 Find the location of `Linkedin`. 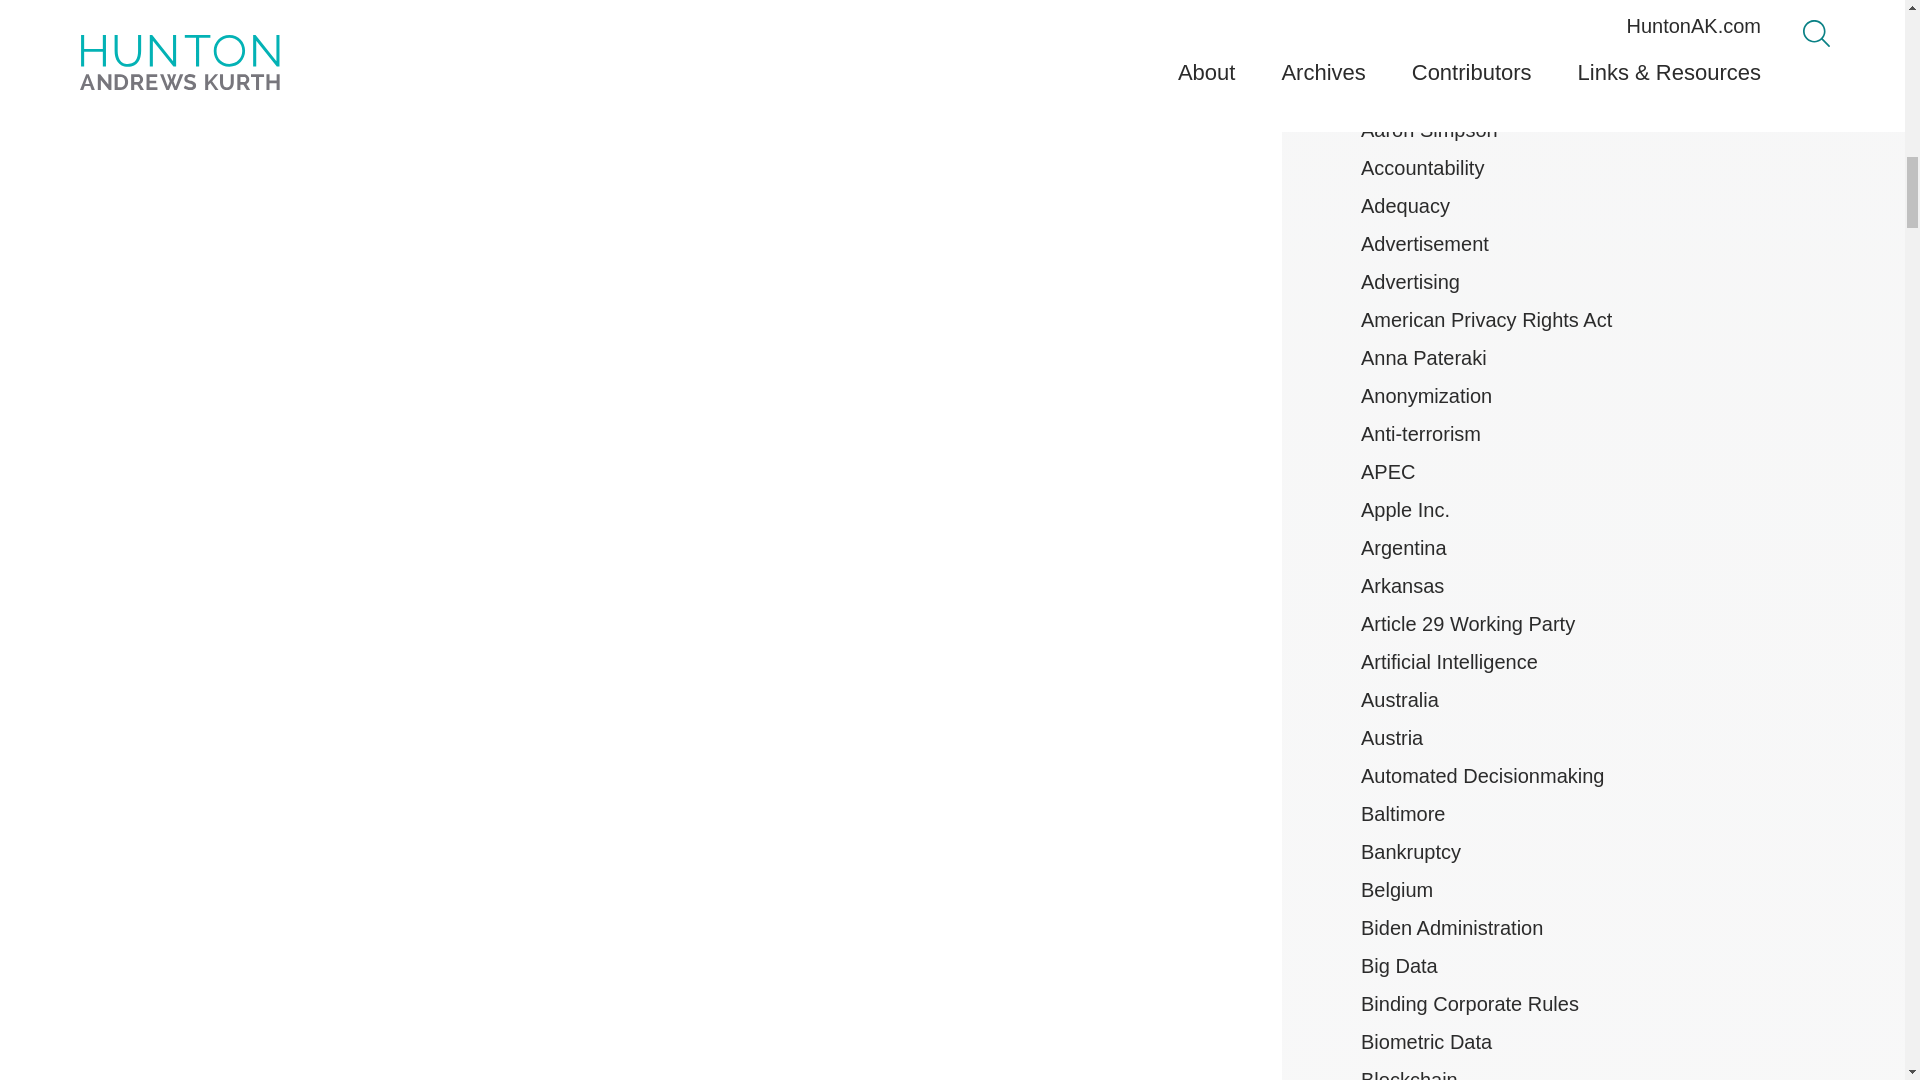

Linkedin is located at coordinates (1138, 6).